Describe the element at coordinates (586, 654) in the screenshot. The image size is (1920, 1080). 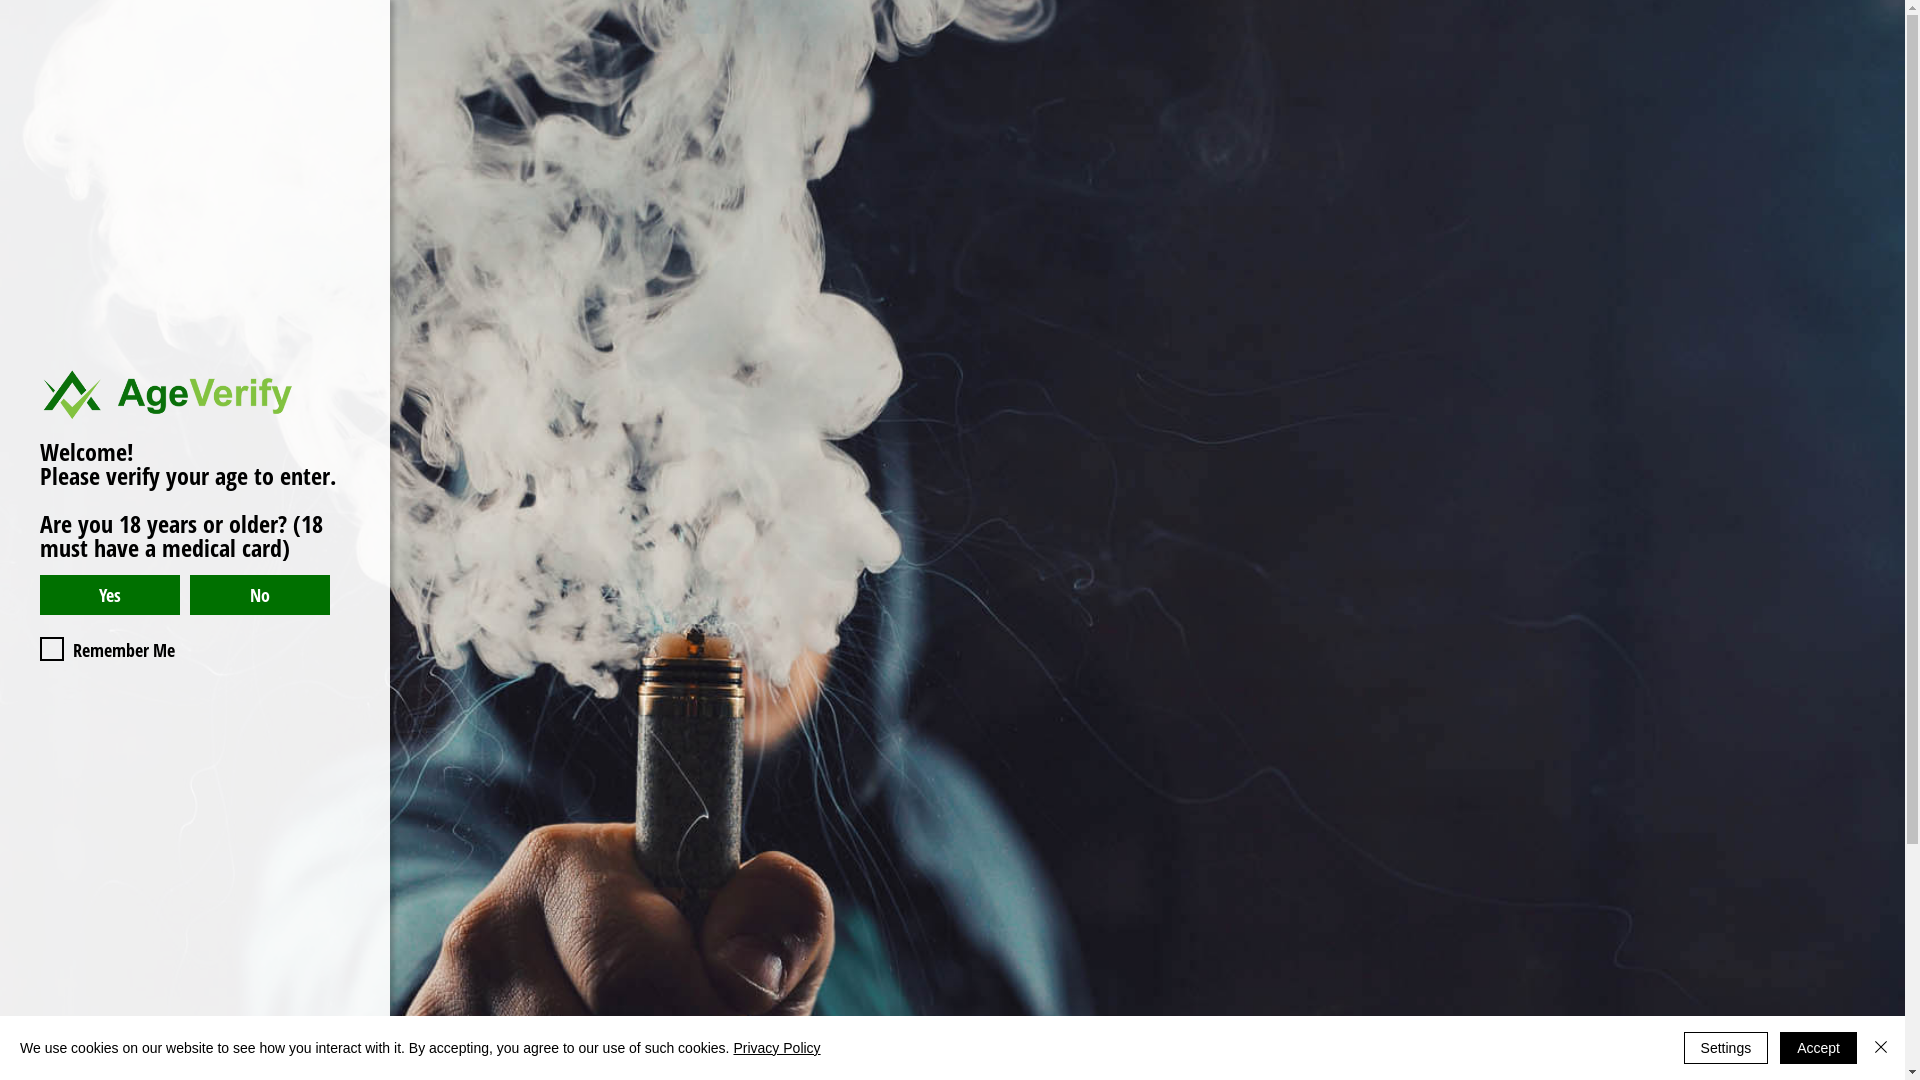
I see `0` at that location.